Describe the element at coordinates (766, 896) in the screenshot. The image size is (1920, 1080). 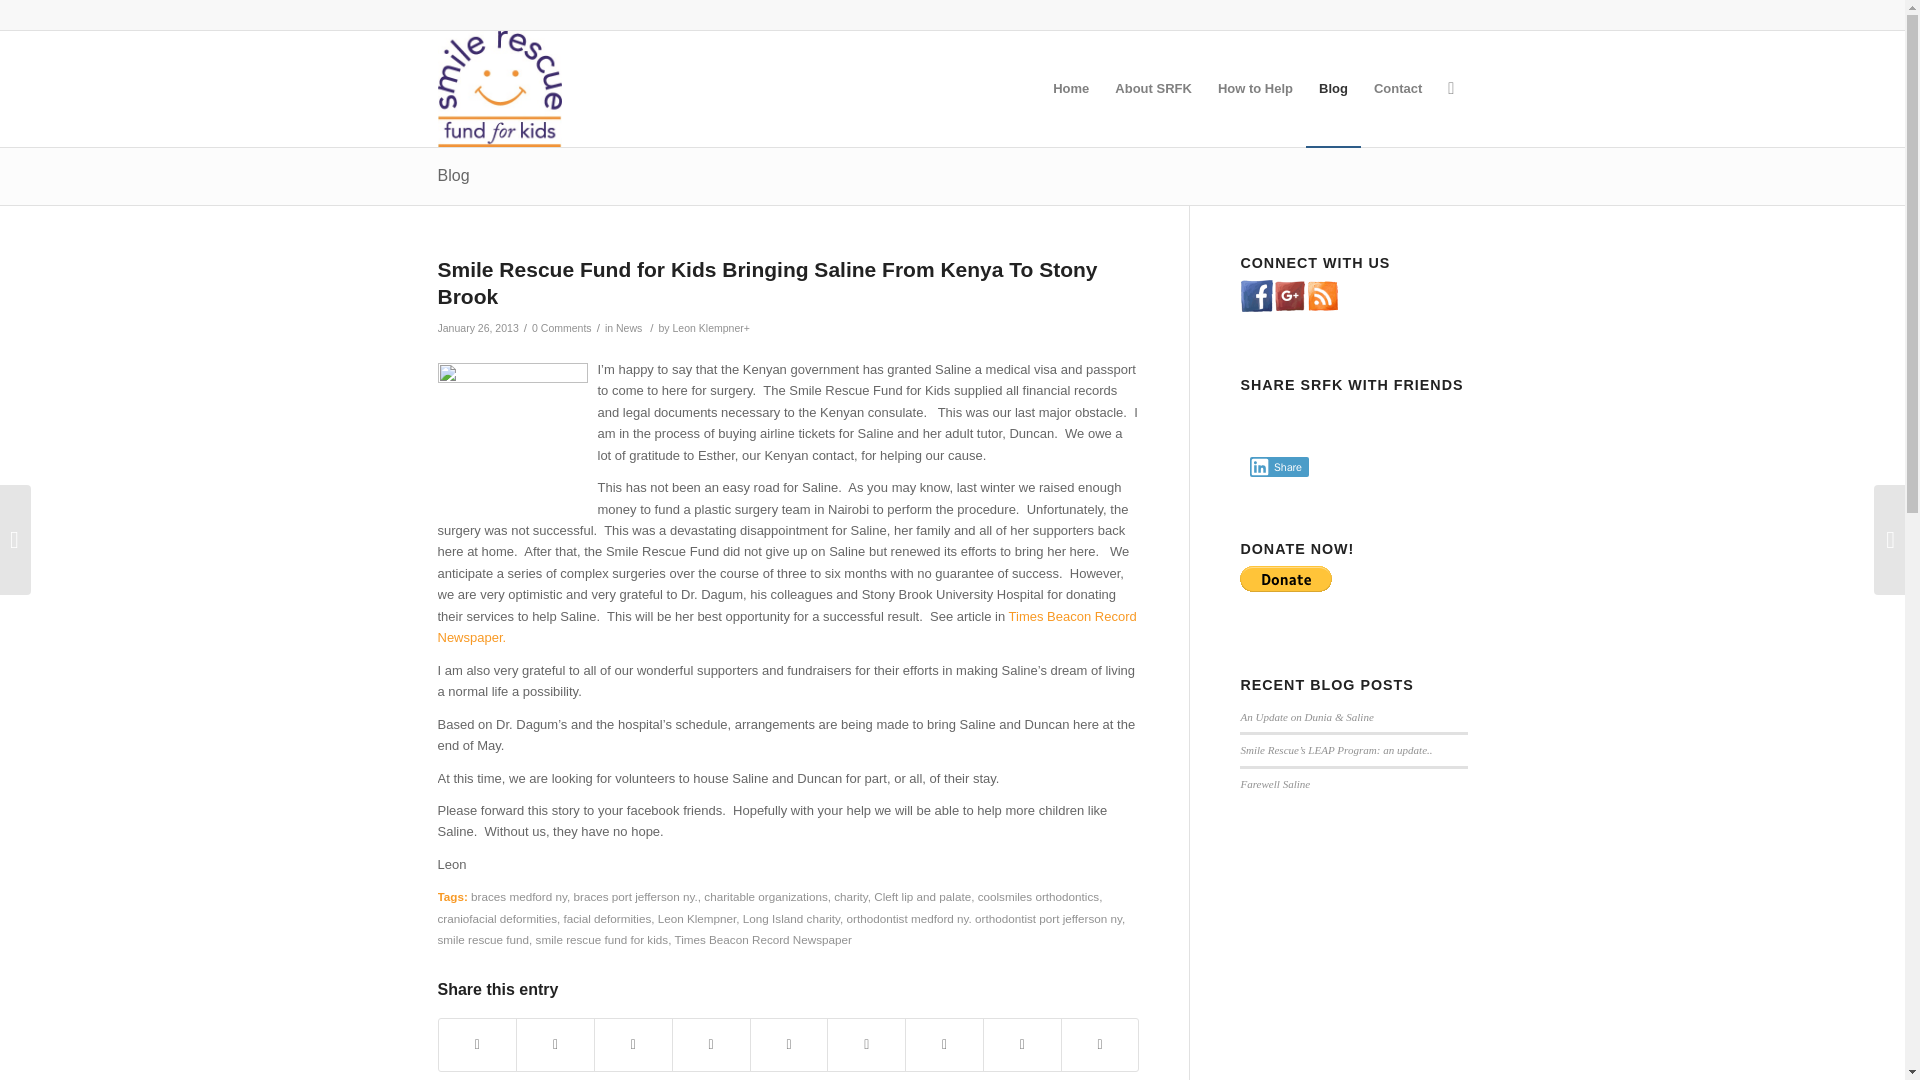
I see `charitable organizations` at that location.